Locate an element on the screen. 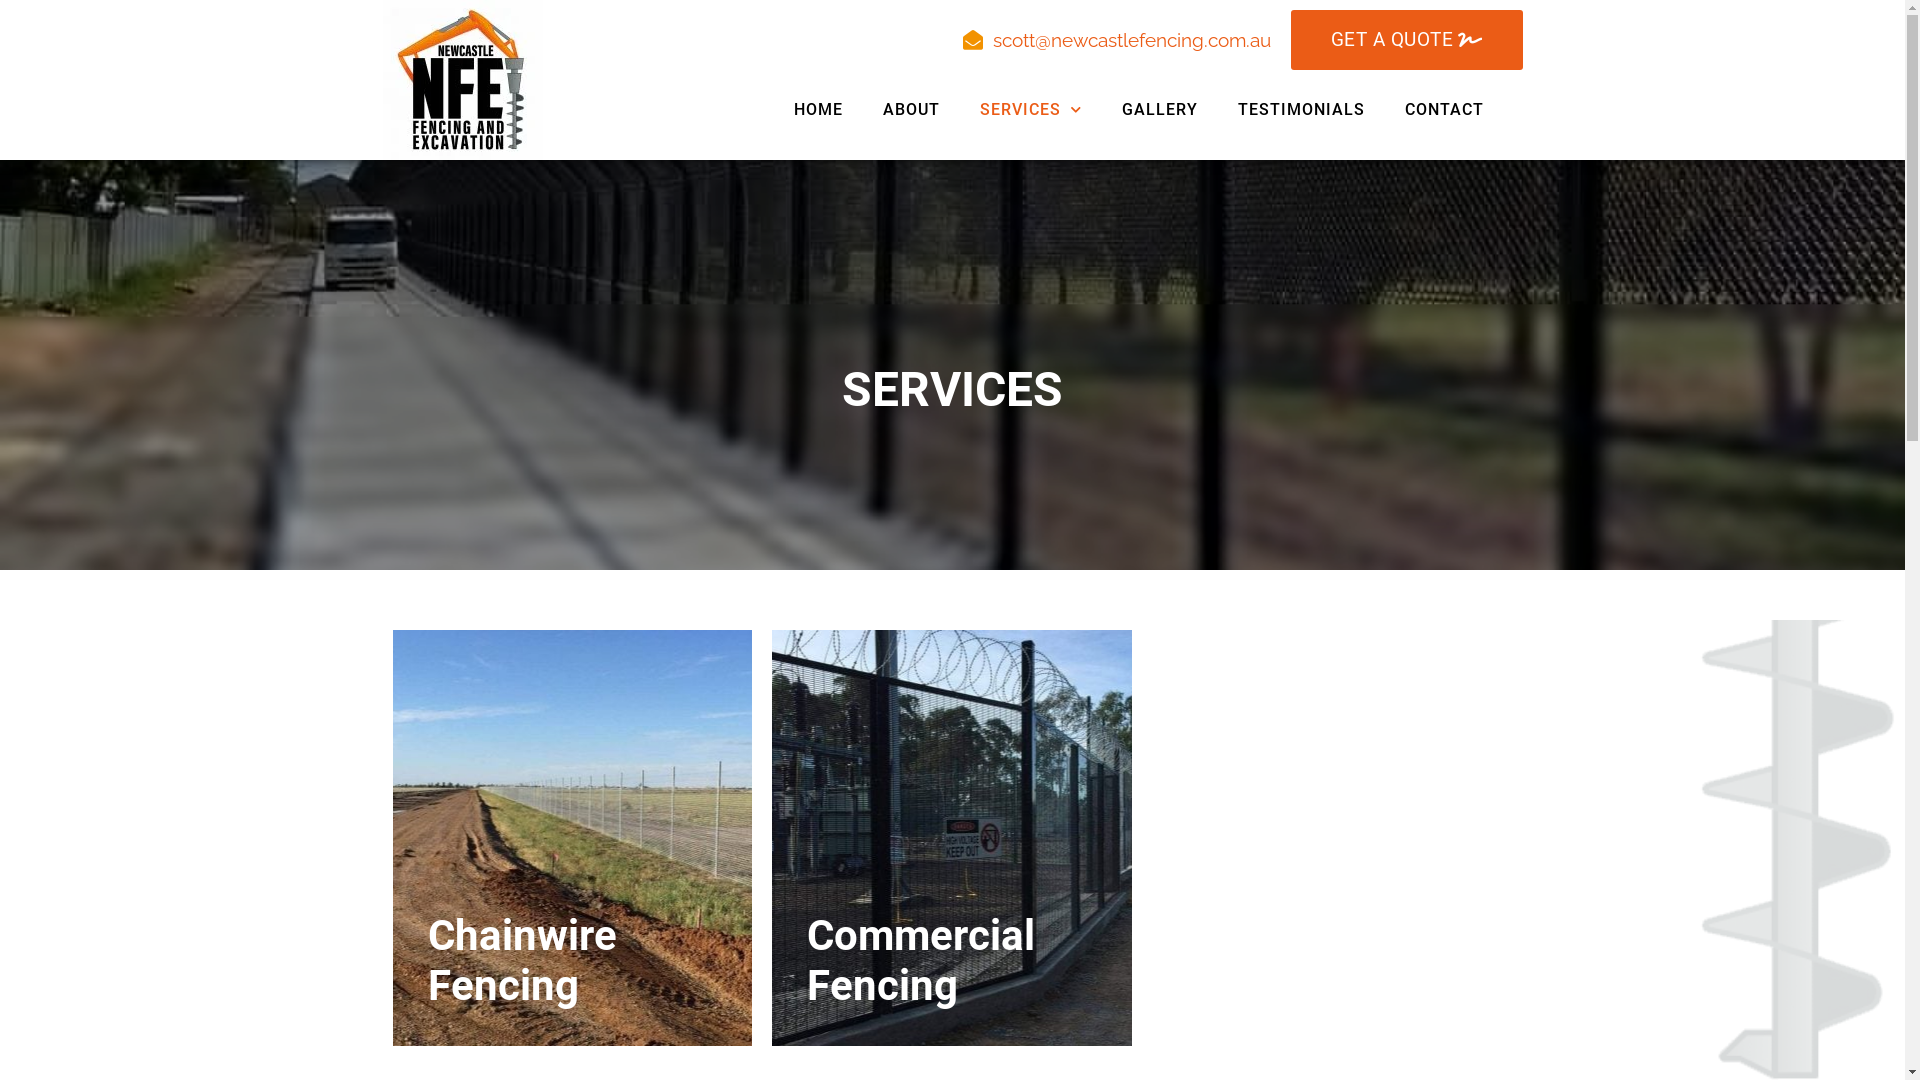 This screenshot has height=1080, width=1920. GALLERY is located at coordinates (1160, 110).